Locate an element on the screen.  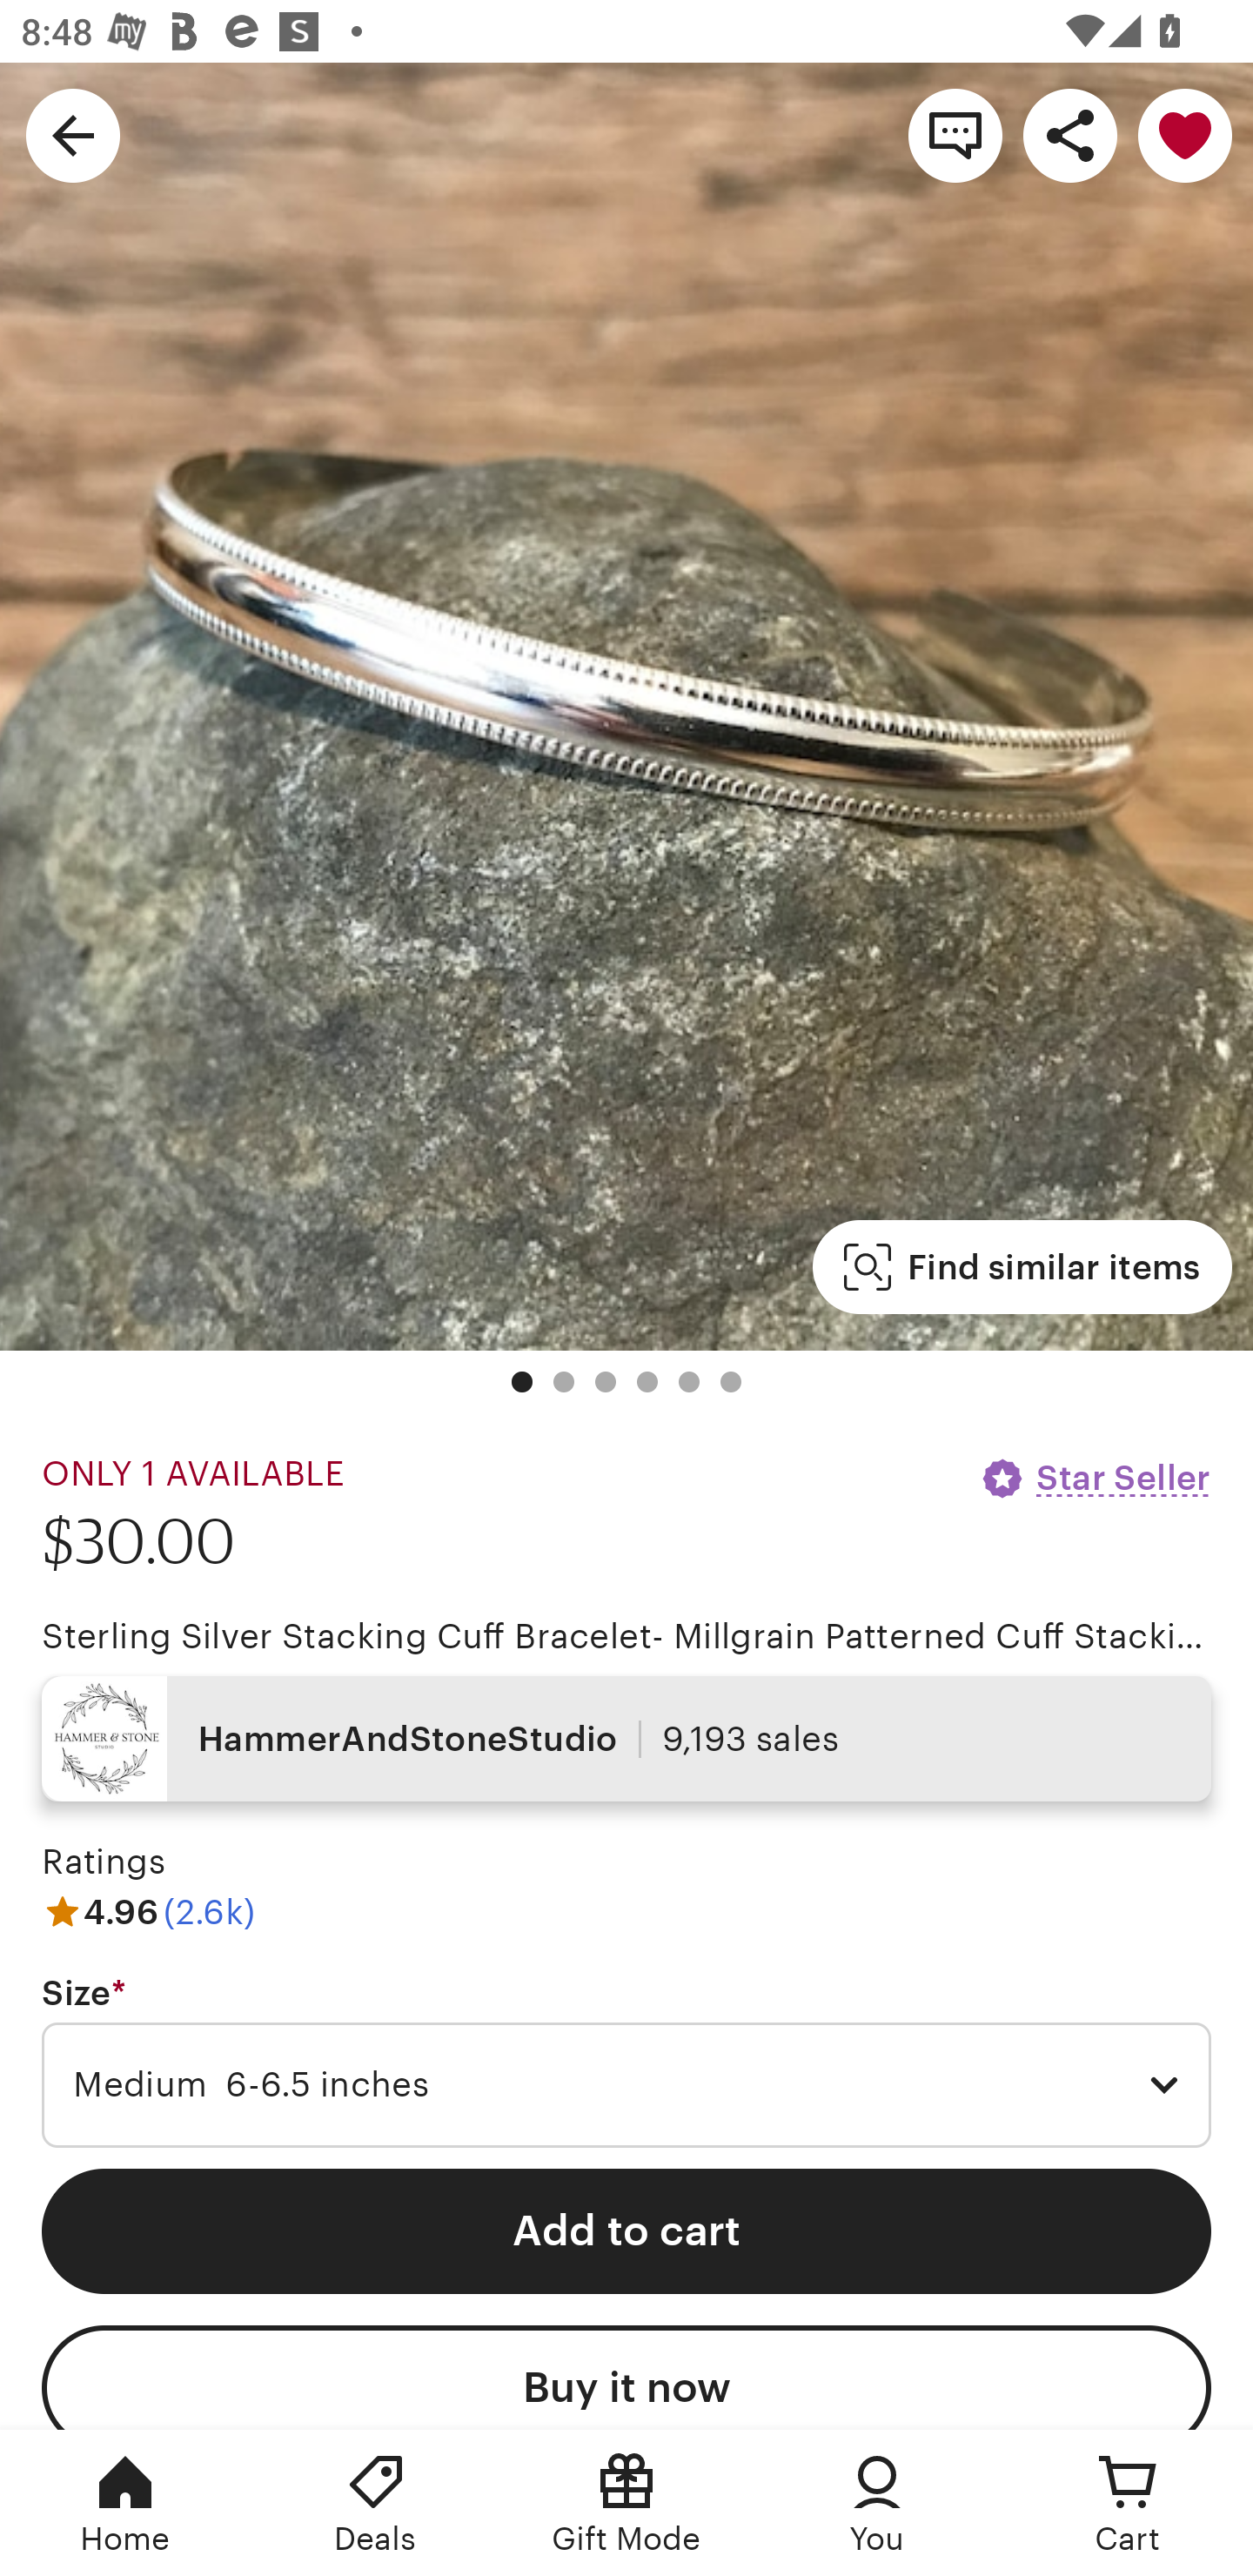
You is located at coordinates (877, 2503).